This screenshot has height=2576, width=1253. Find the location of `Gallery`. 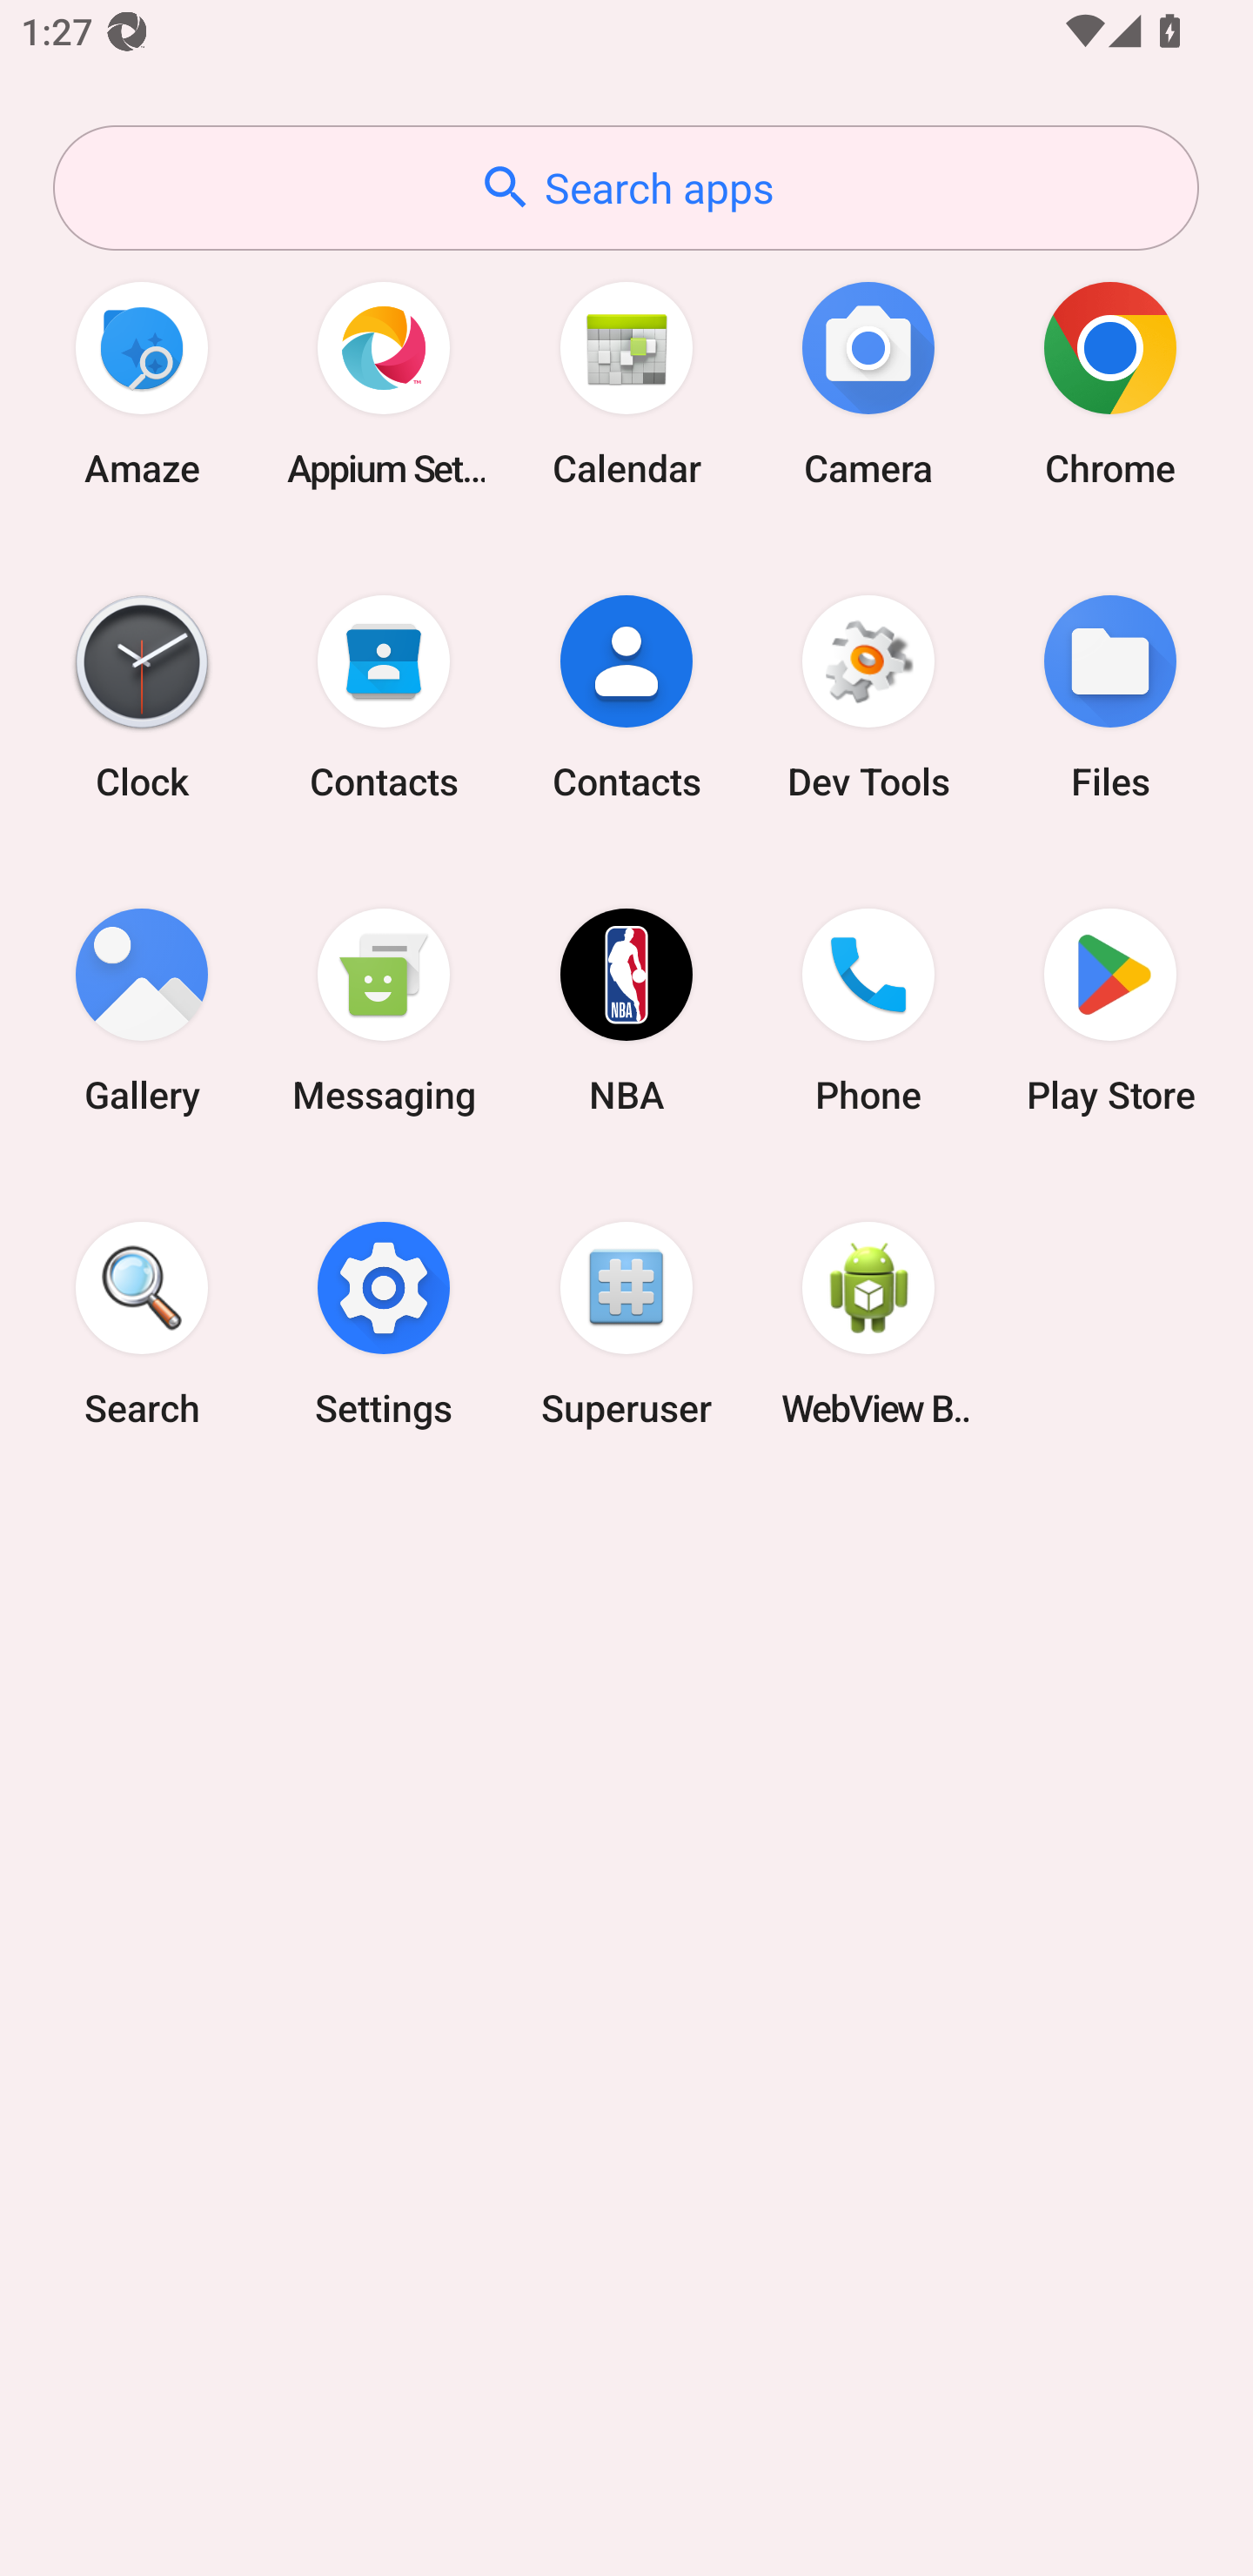

Gallery is located at coordinates (142, 1010).